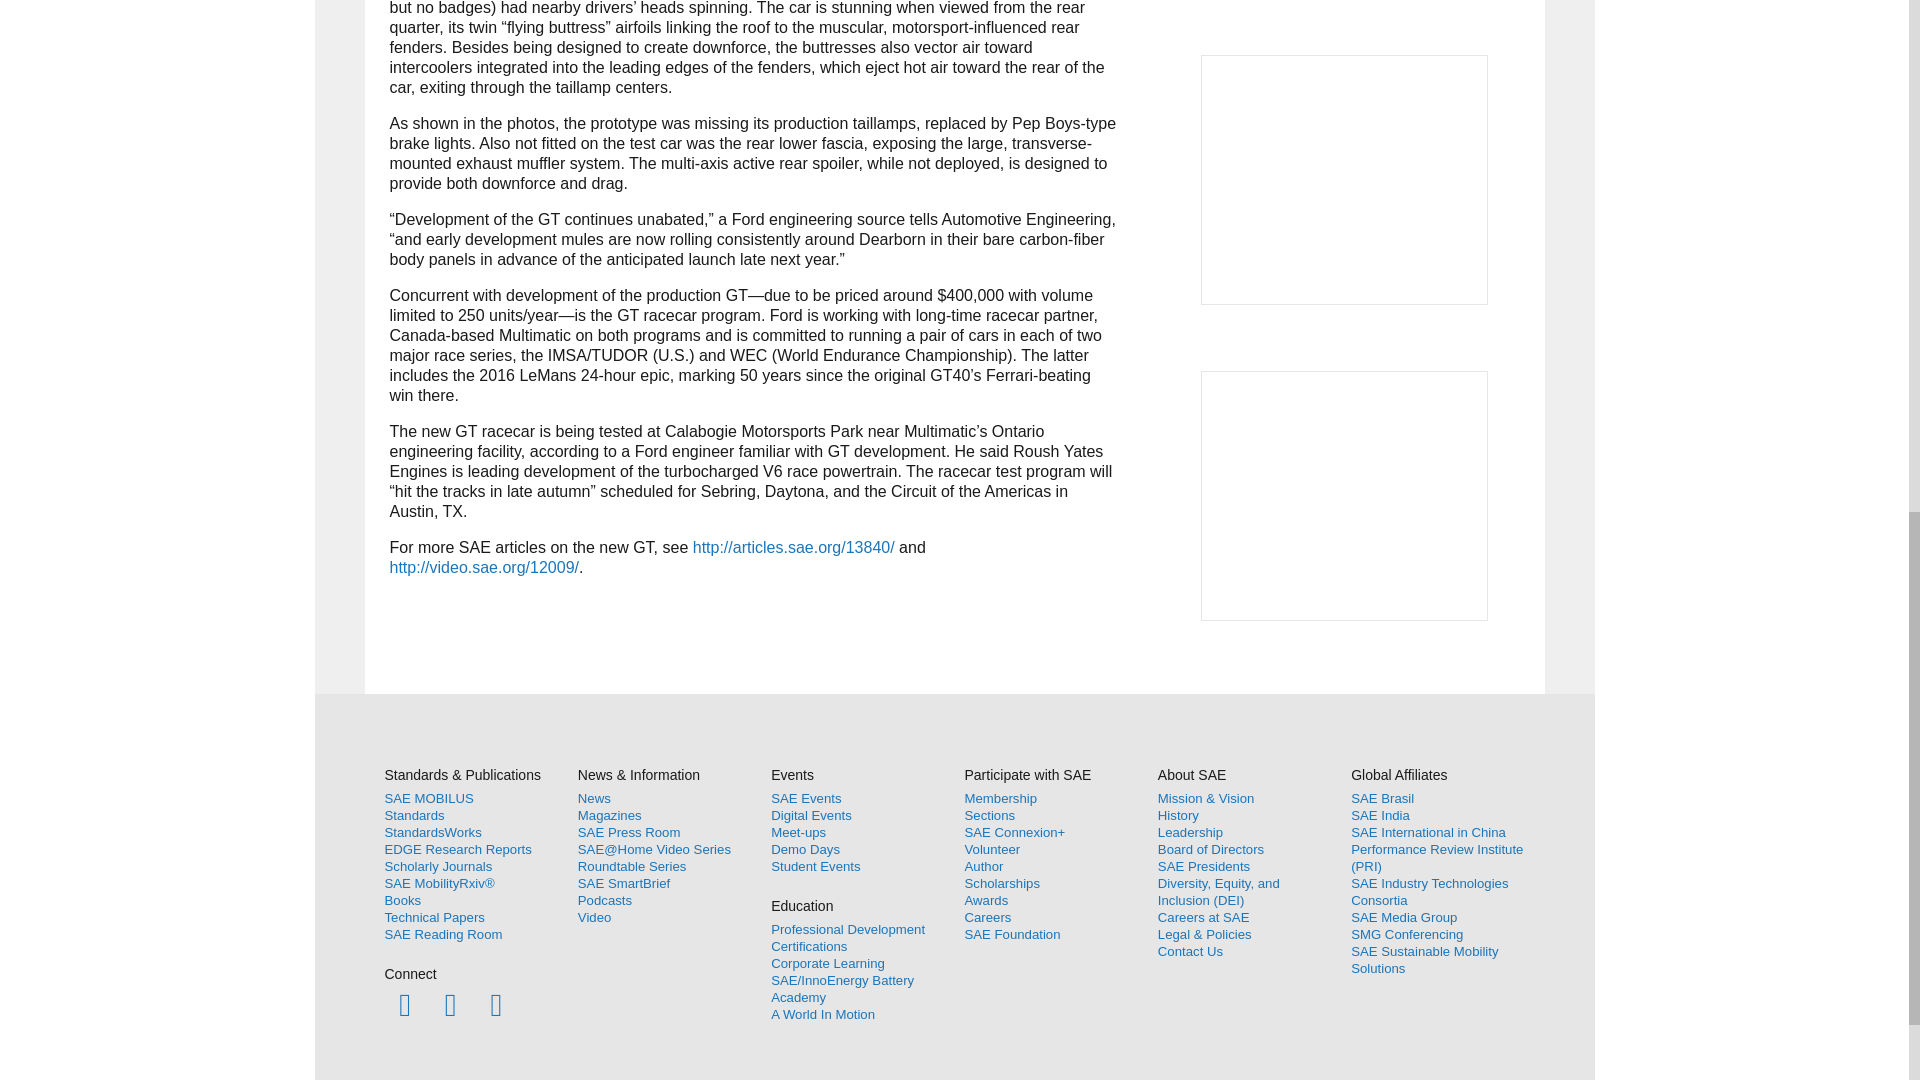 This screenshot has width=1920, height=1080. What do you see at coordinates (404, 1004) in the screenshot?
I see `Facebook` at bounding box center [404, 1004].